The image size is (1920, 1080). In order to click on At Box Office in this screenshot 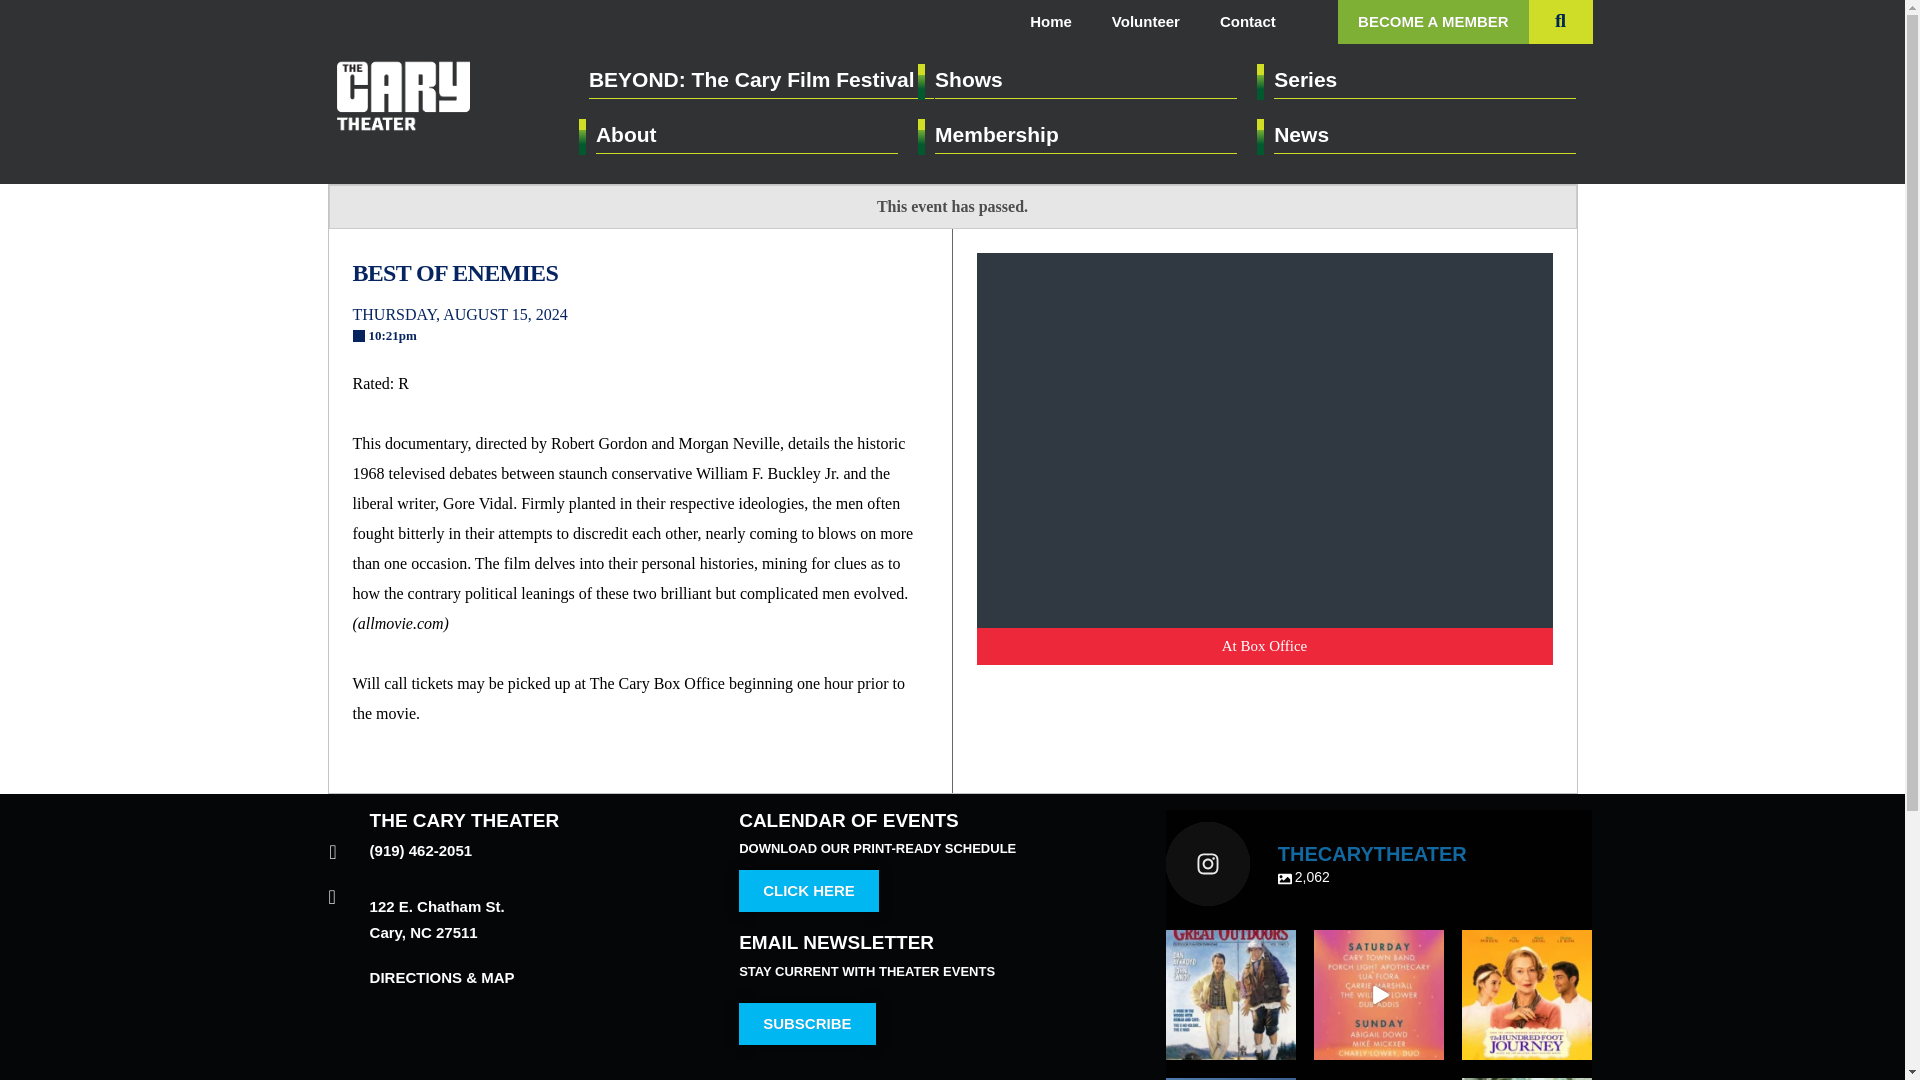, I will do `click(1263, 646)`.